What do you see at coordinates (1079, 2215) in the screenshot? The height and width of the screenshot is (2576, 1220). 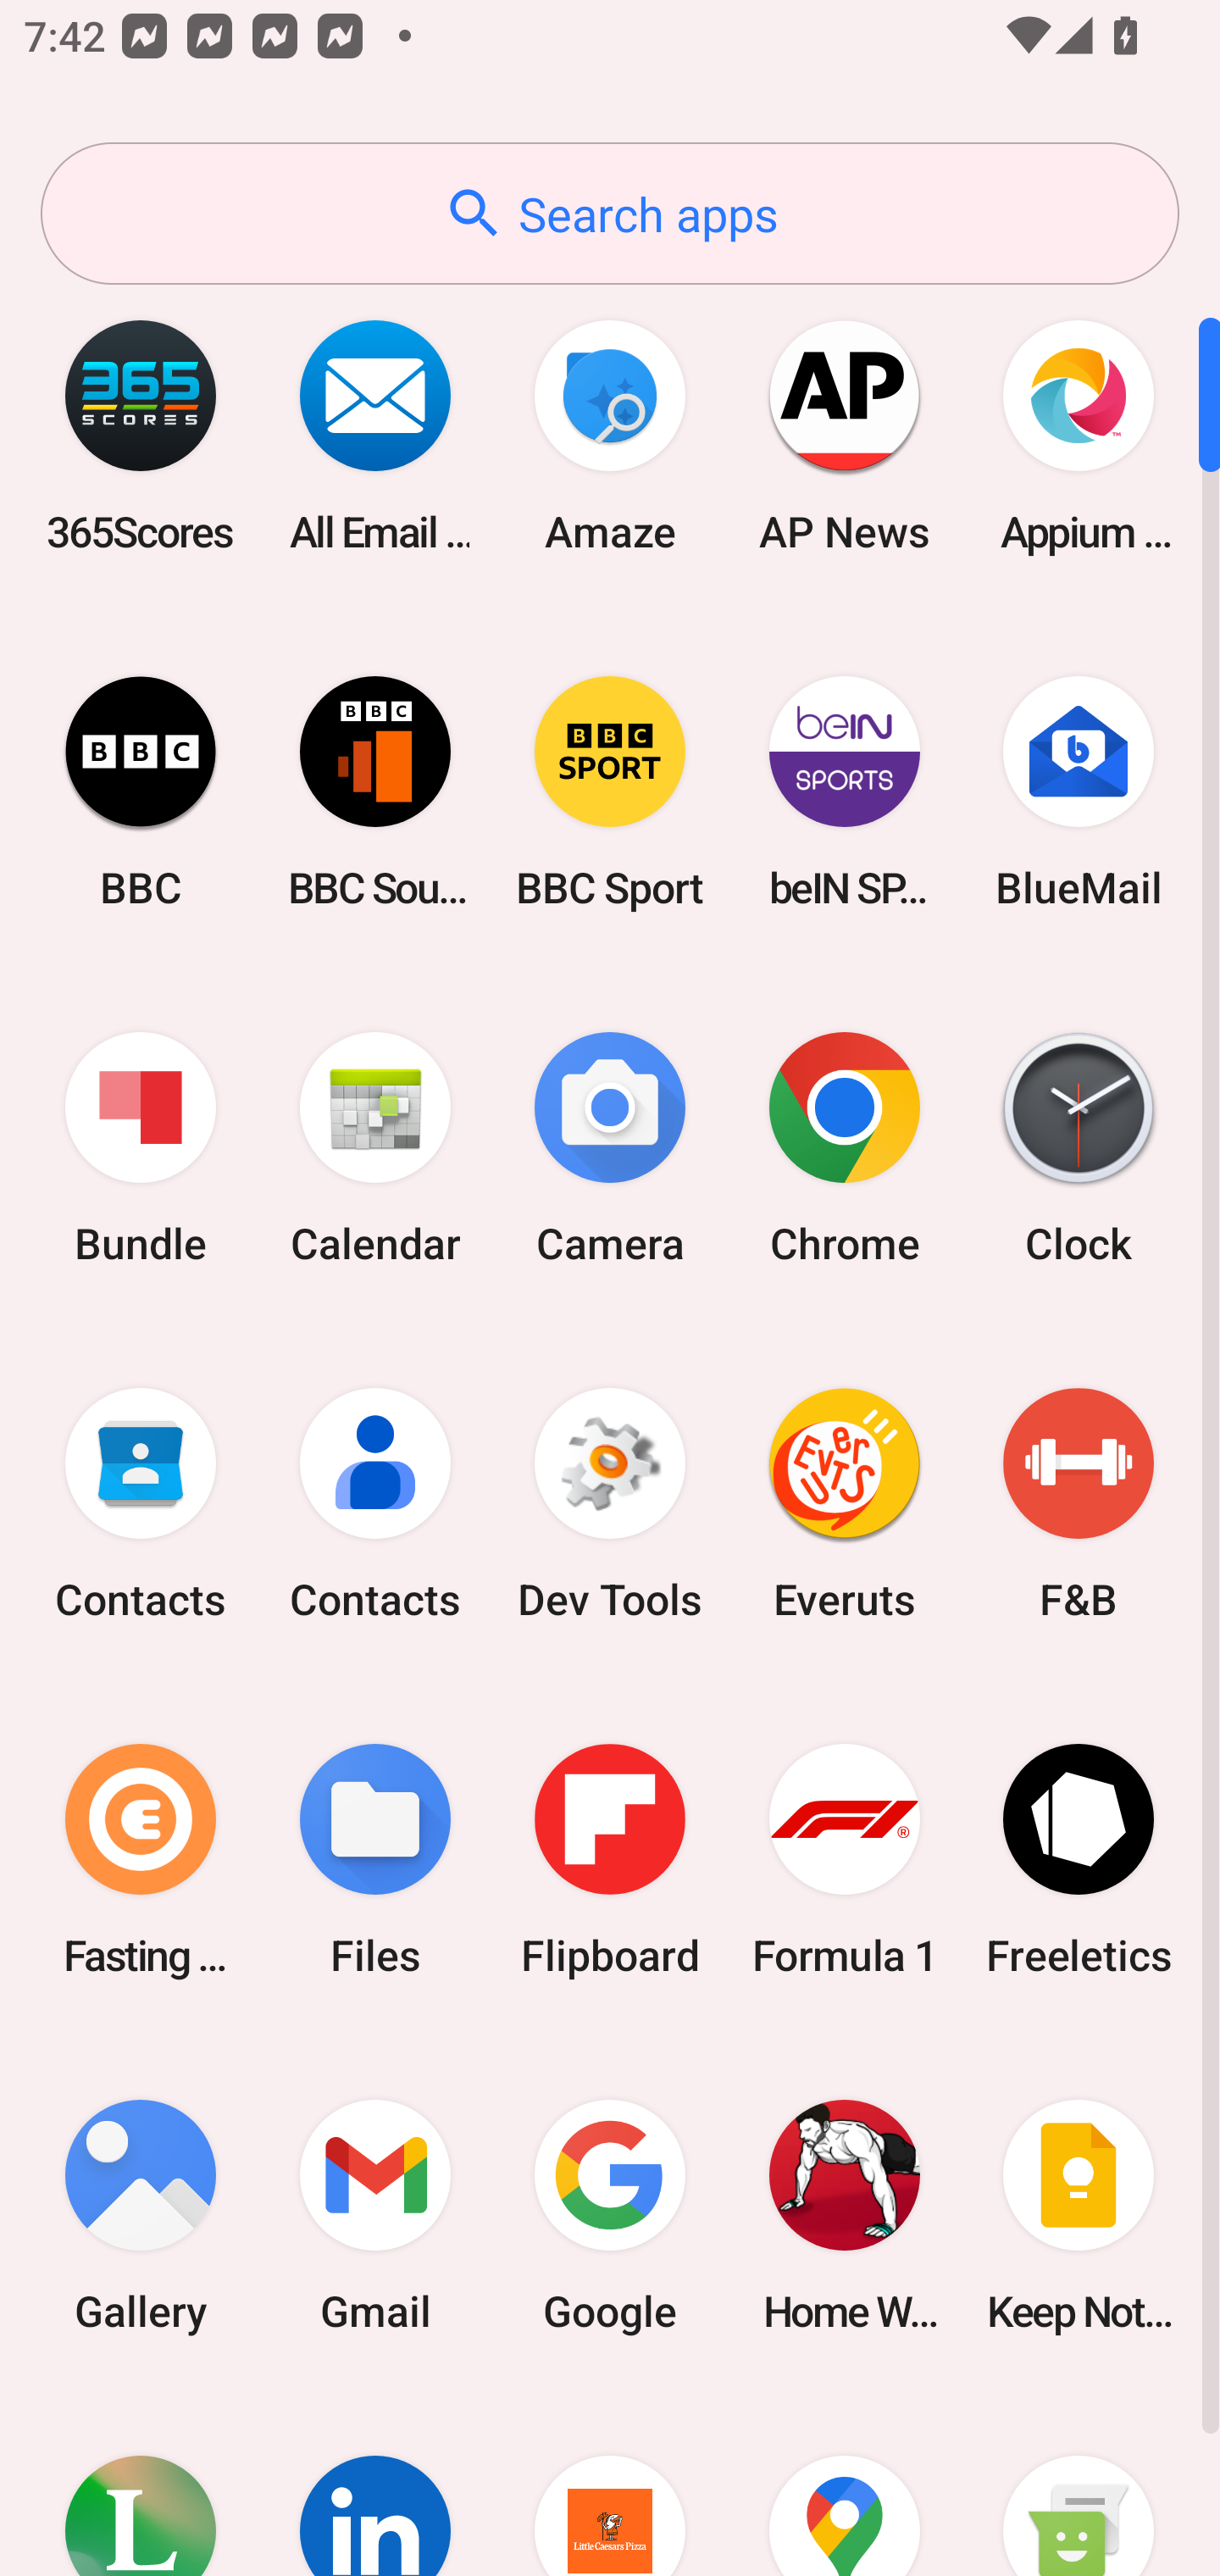 I see `Keep Notes` at bounding box center [1079, 2215].